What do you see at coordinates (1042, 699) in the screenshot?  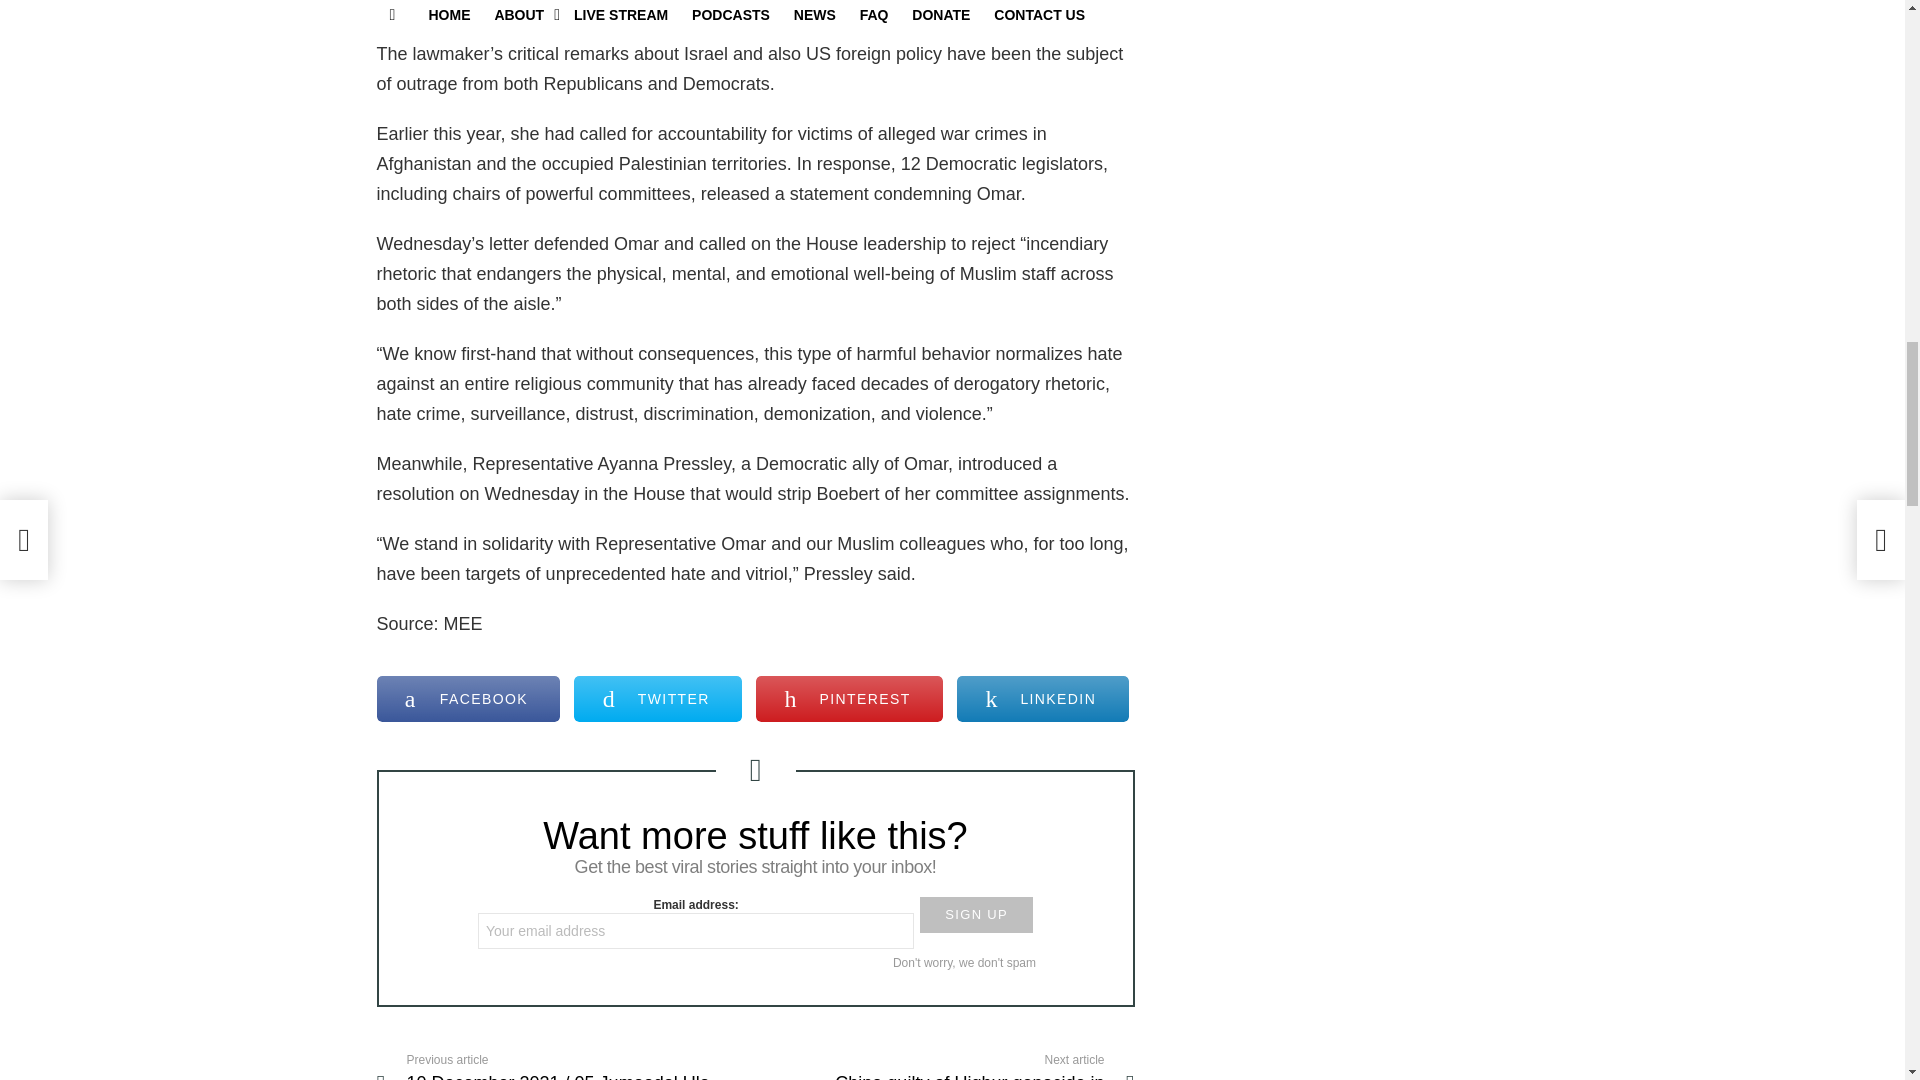 I see `Share on LinkedIn` at bounding box center [1042, 699].